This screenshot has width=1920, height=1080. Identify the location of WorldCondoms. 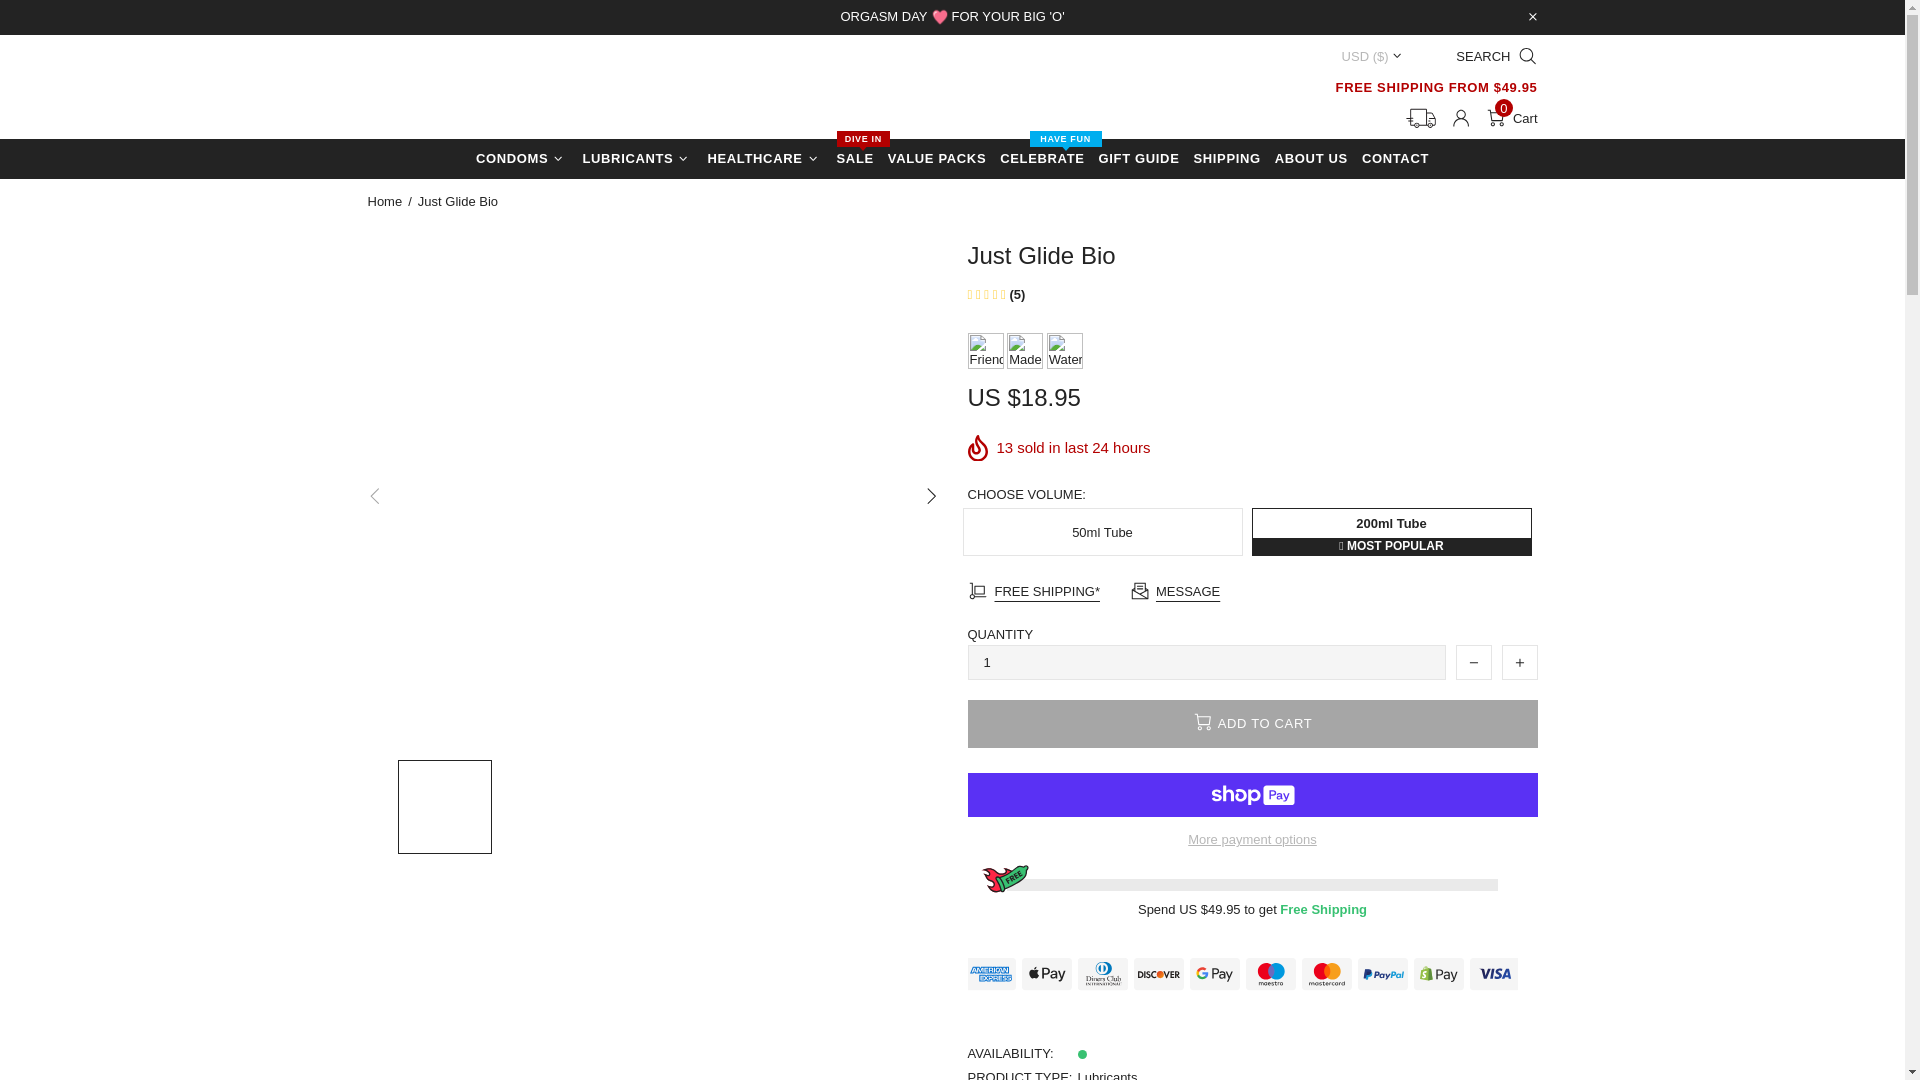
(1026, 350).